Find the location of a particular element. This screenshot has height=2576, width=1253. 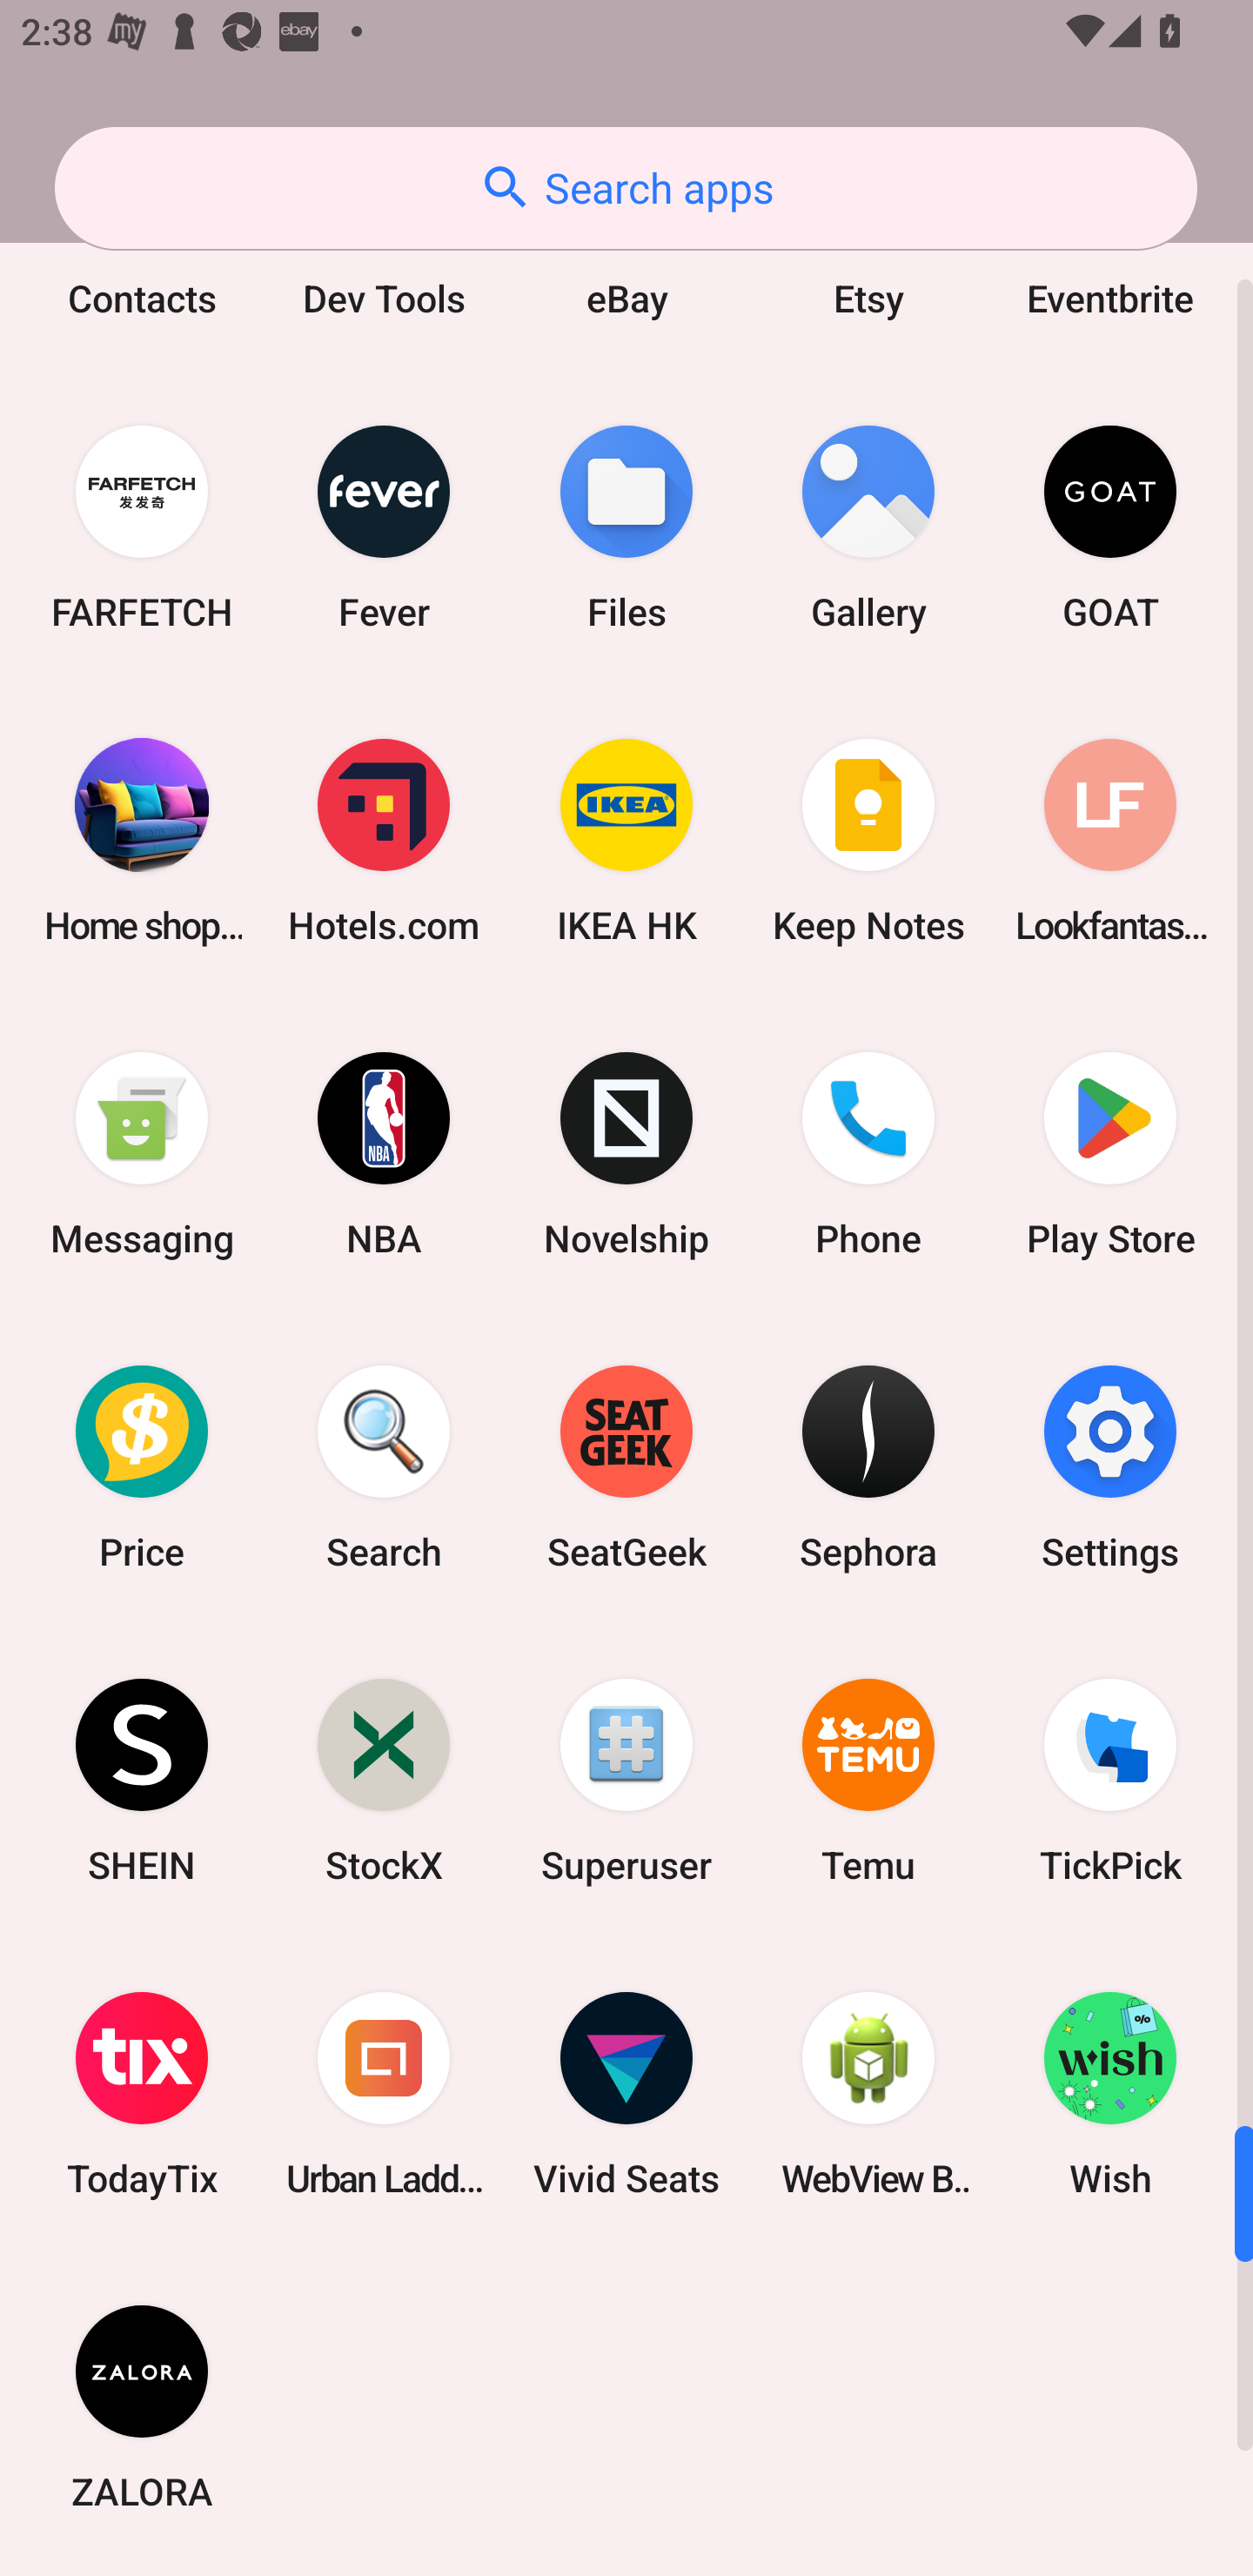

StockX is located at coordinates (384, 1779).